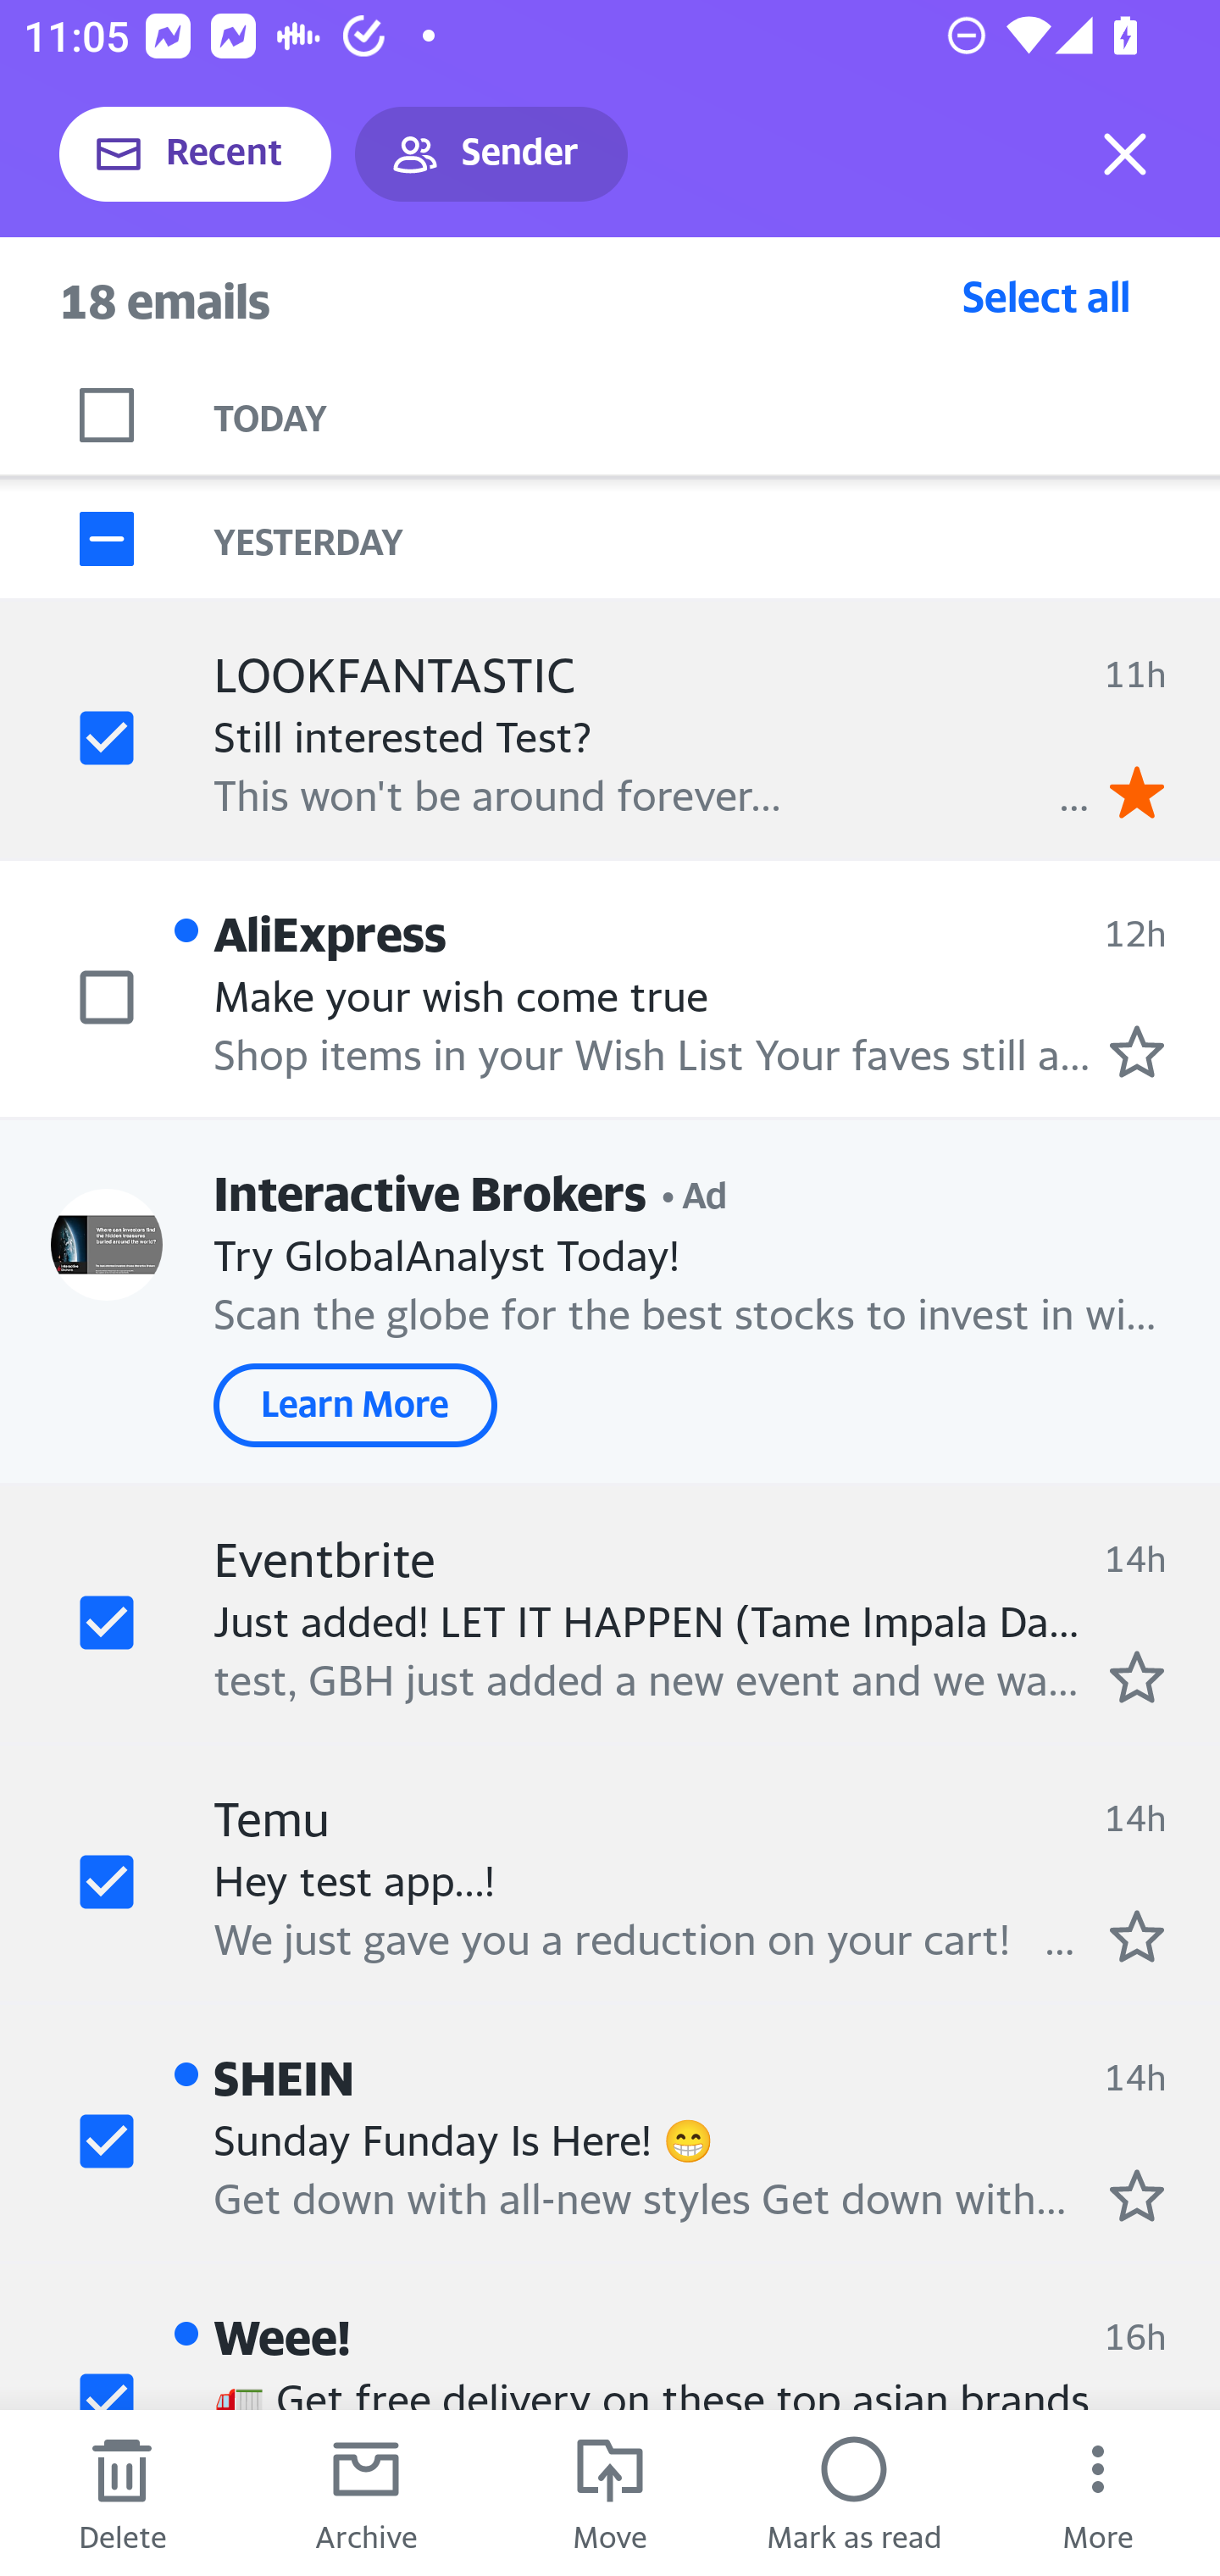 The height and width of the screenshot is (2576, 1220). What do you see at coordinates (1137, 1675) in the screenshot?
I see `Mark as starred.` at bounding box center [1137, 1675].